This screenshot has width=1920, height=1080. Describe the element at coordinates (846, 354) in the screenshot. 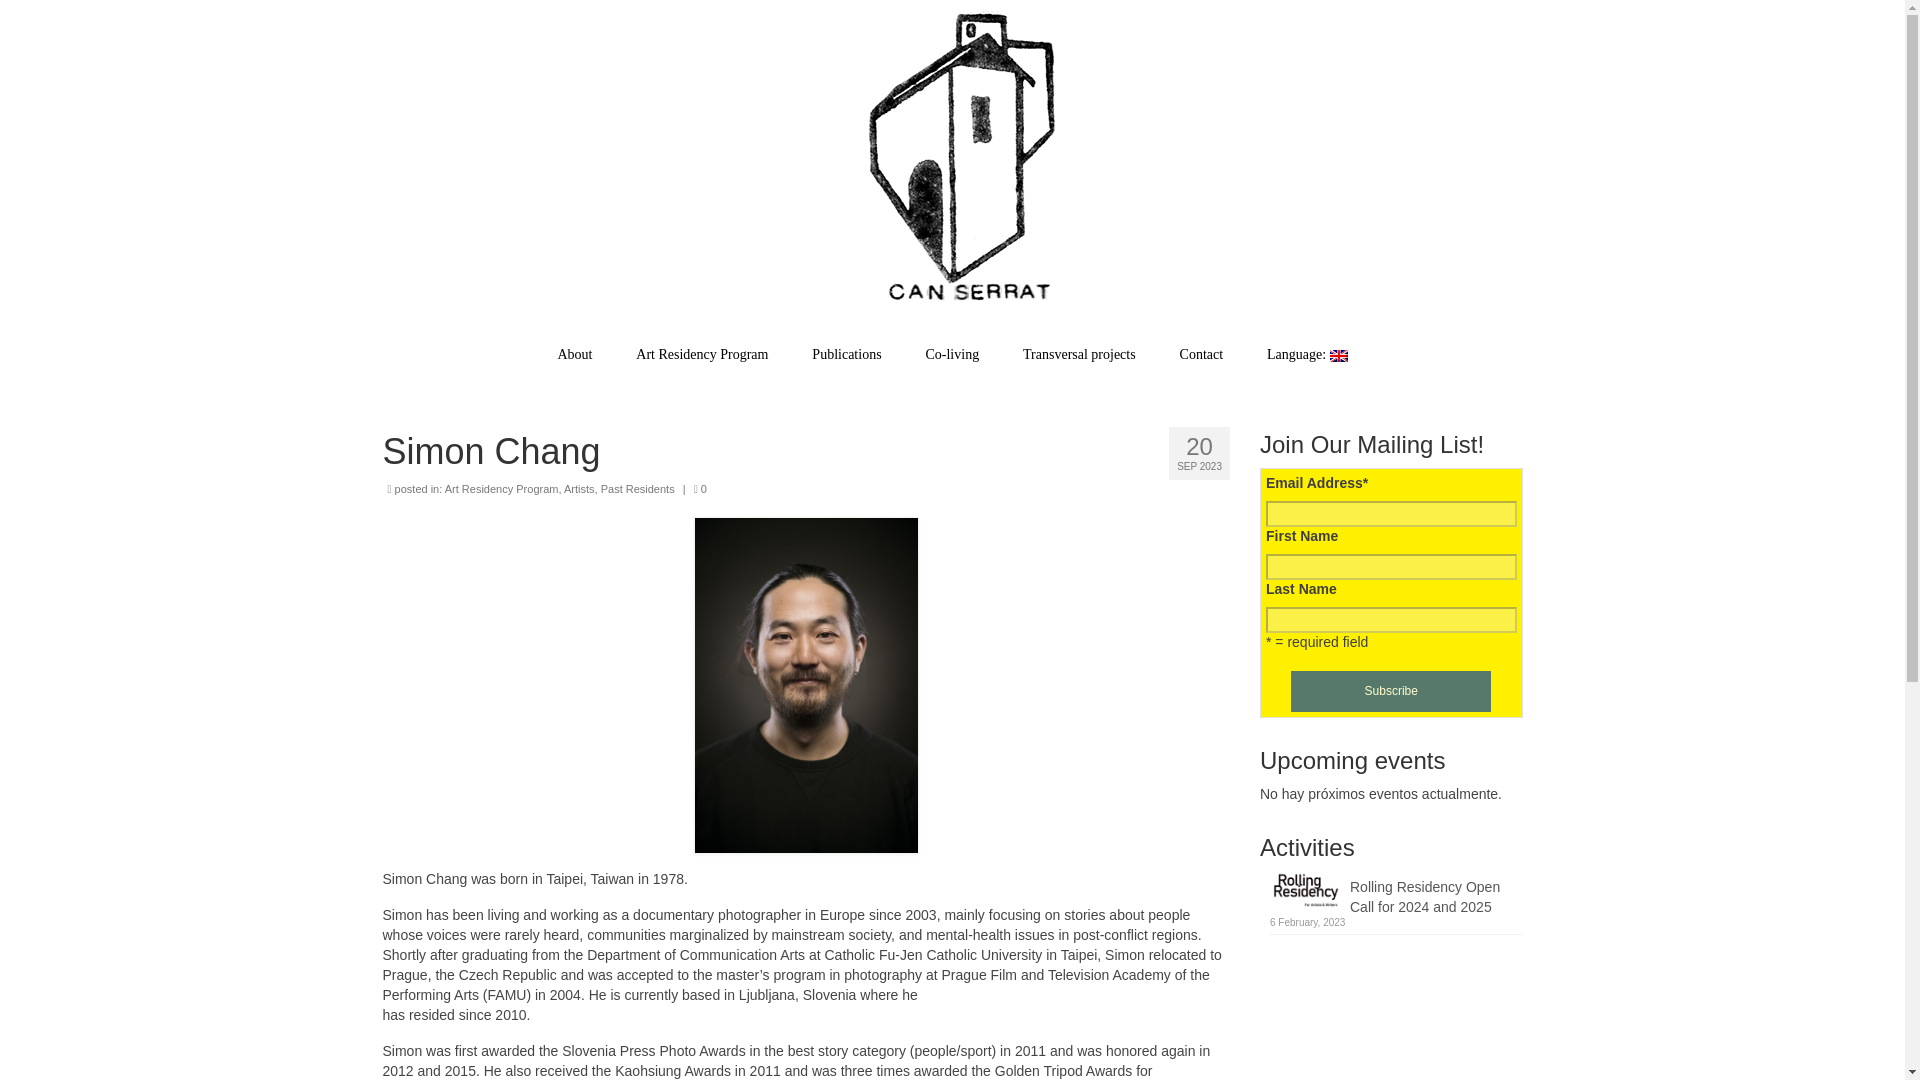

I see `Publications` at that location.